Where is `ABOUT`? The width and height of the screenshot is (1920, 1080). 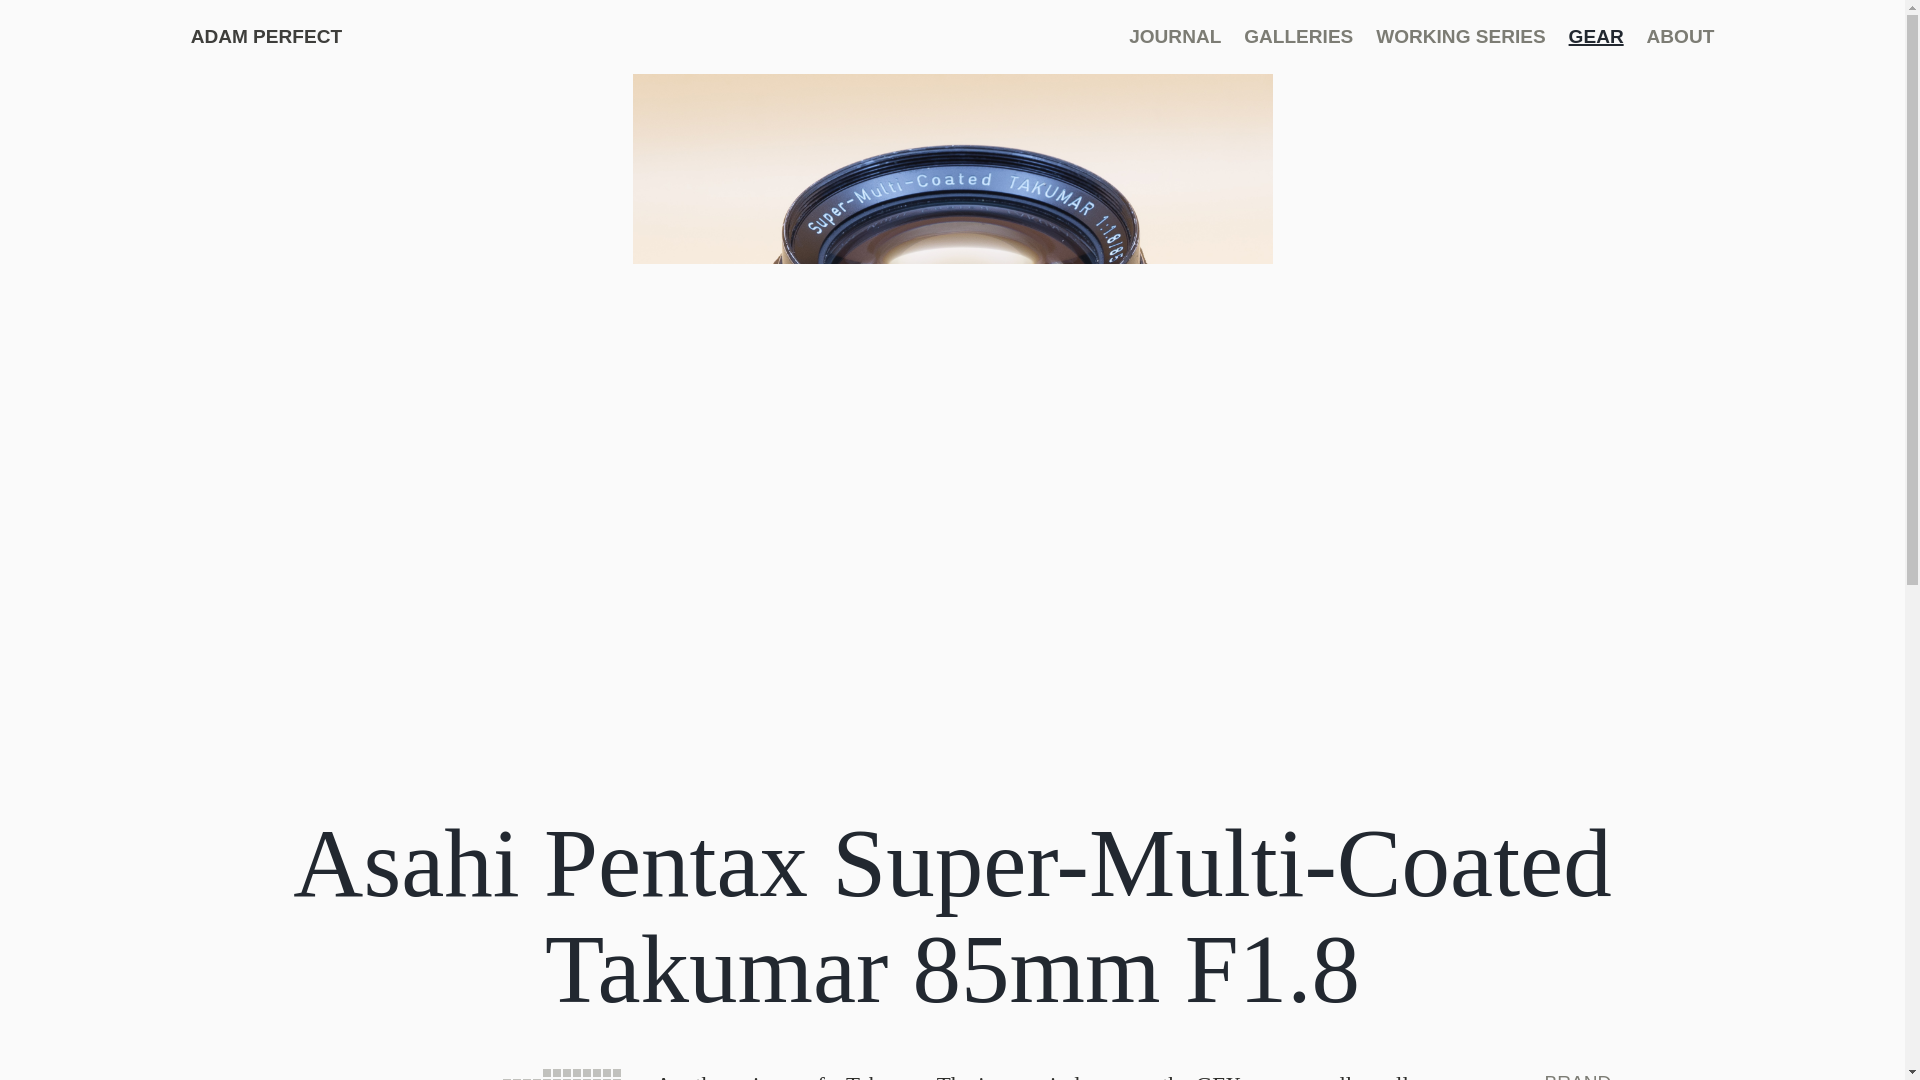 ABOUT is located at coordinates (1680, 36).